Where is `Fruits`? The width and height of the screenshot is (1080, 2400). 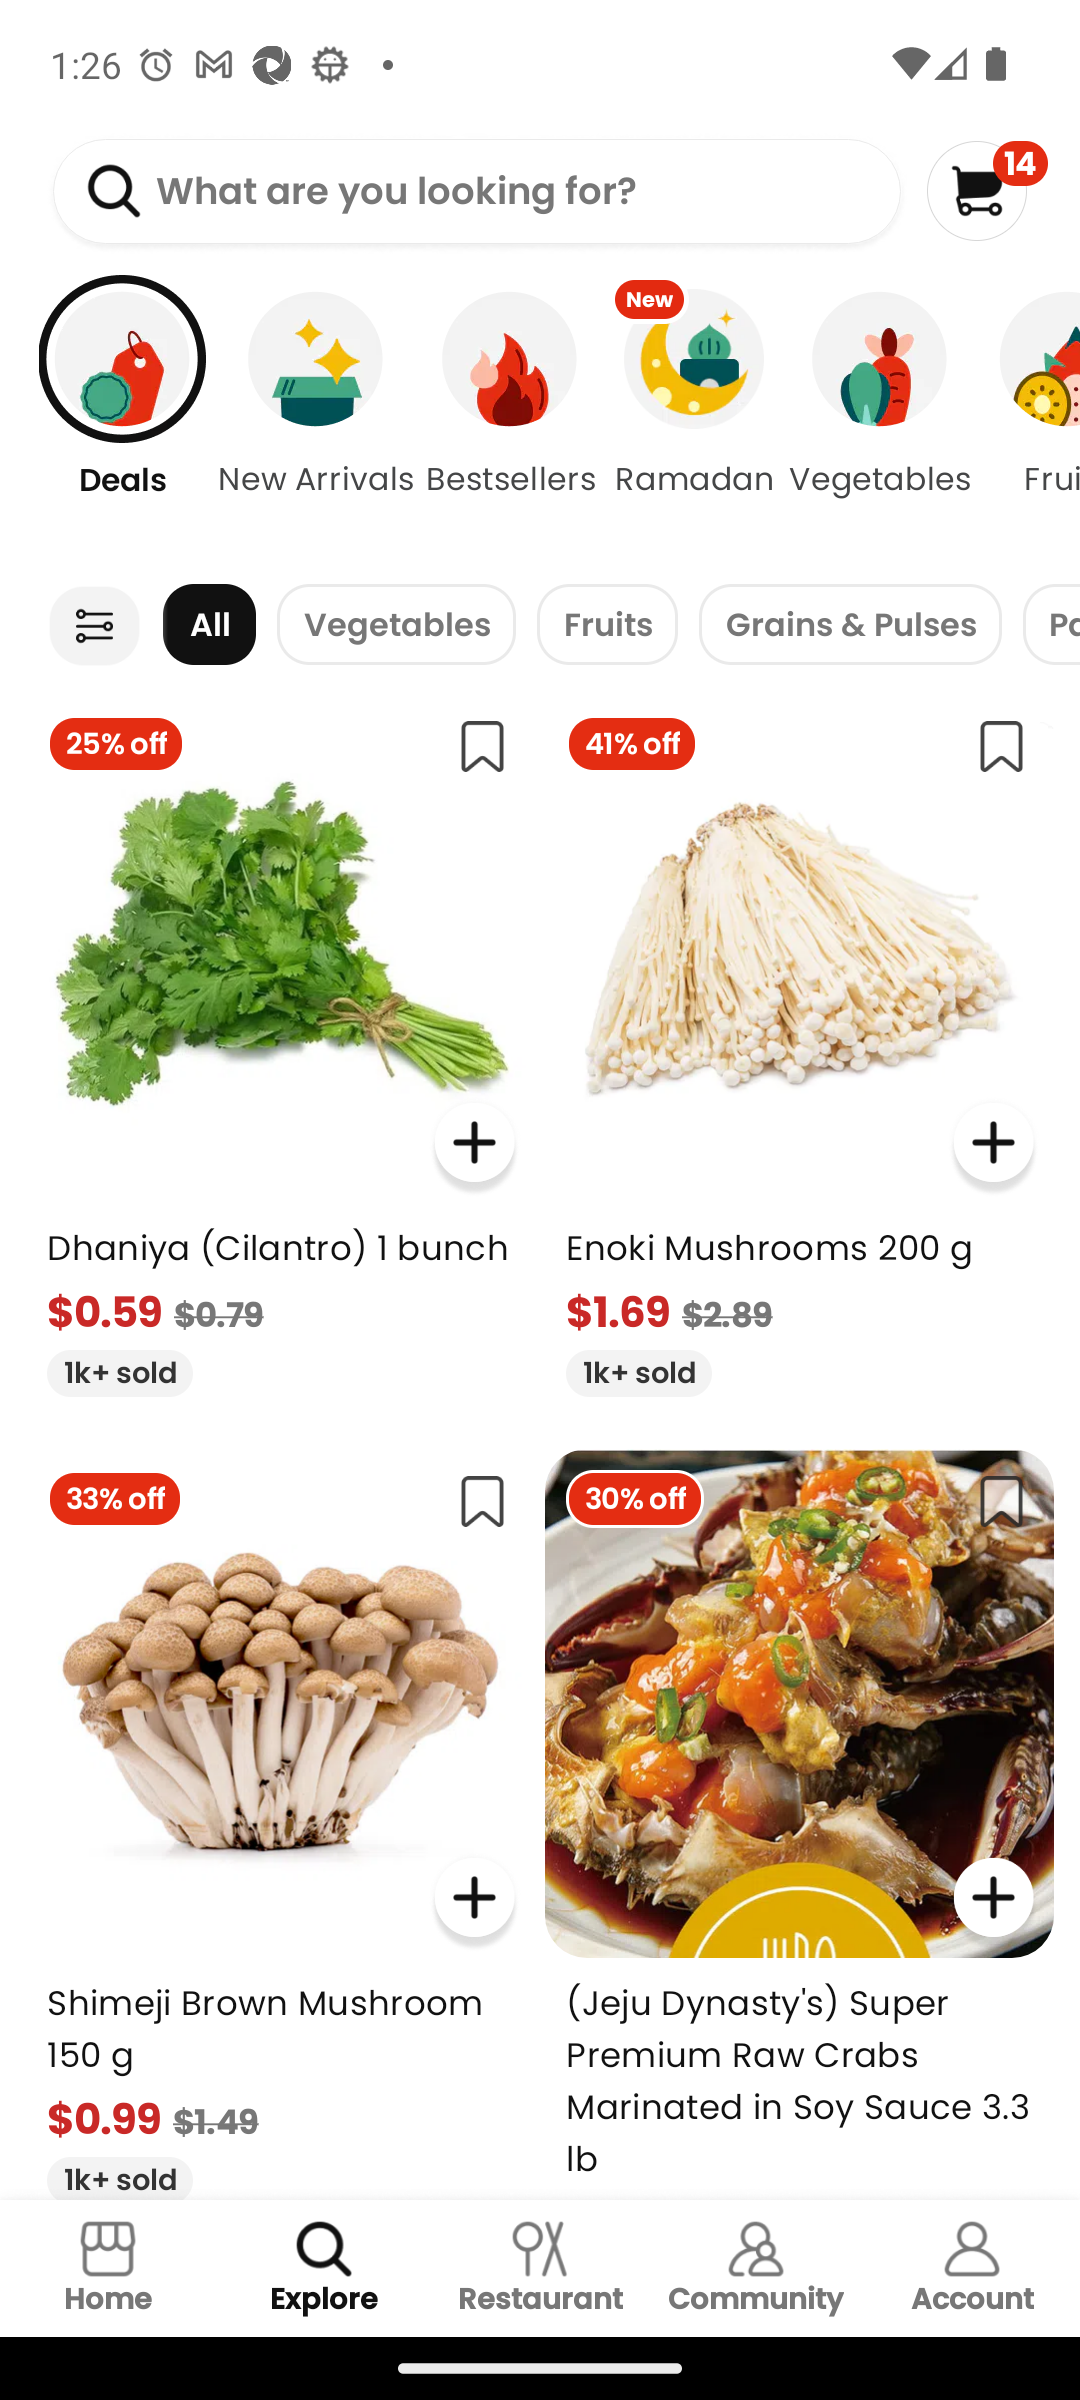 Fruits is located at coordinates (607, 624).